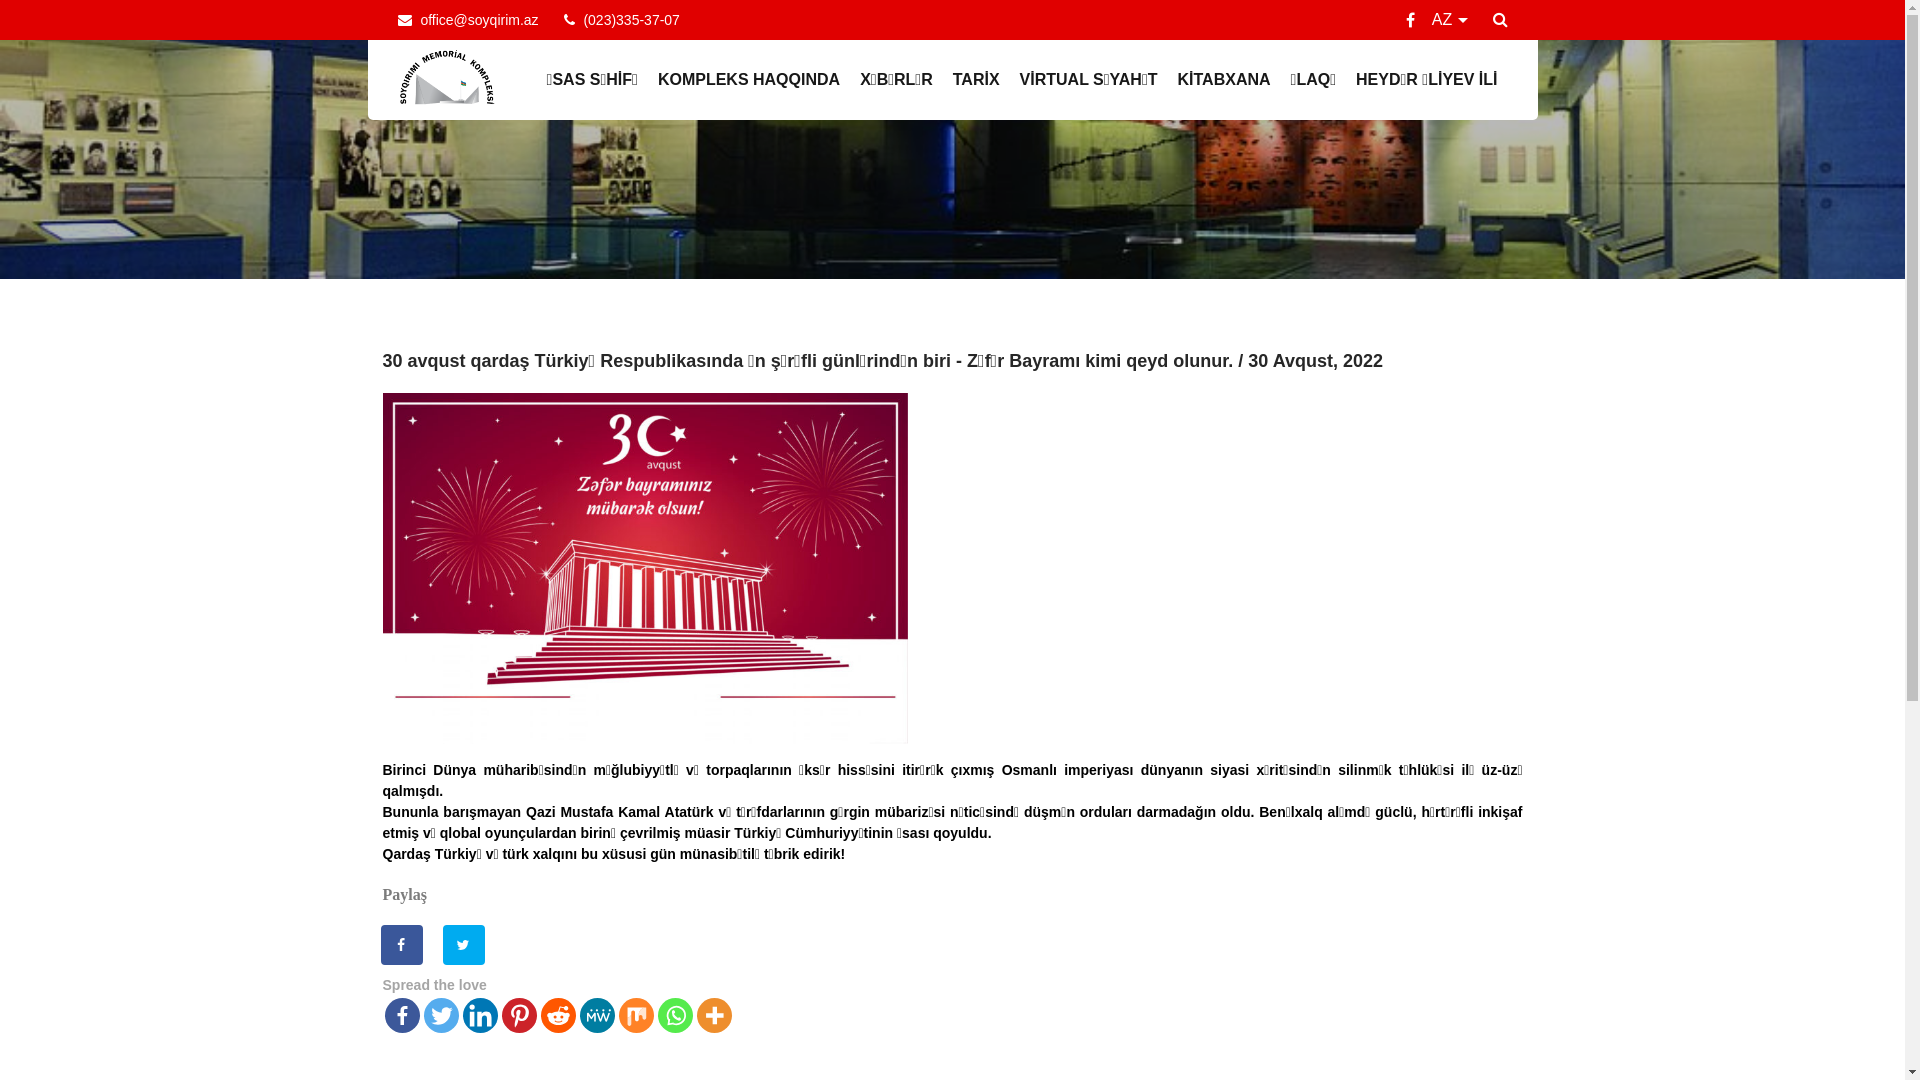  Describe the element at coordinates (676, 1016) in the screenshot. I see `Whatsapp` at that location.